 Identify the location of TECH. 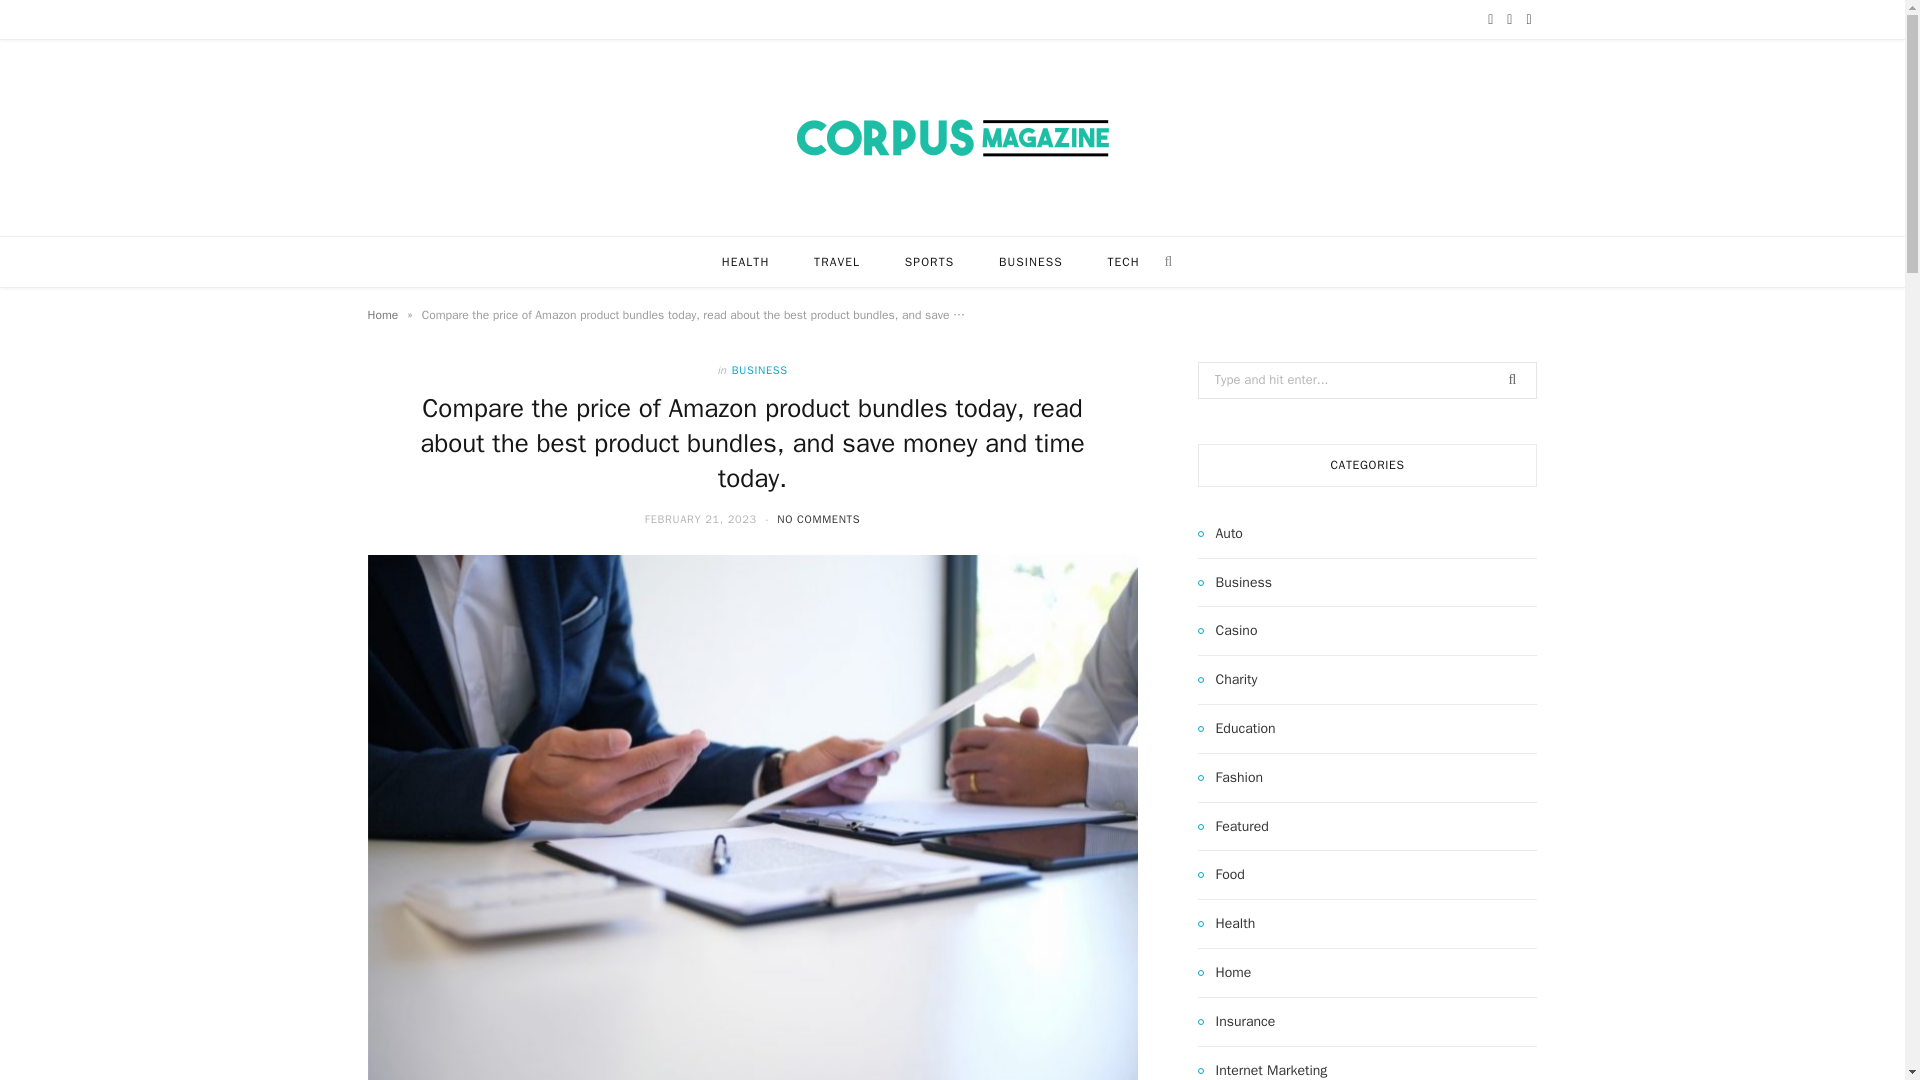
(1122, 262).